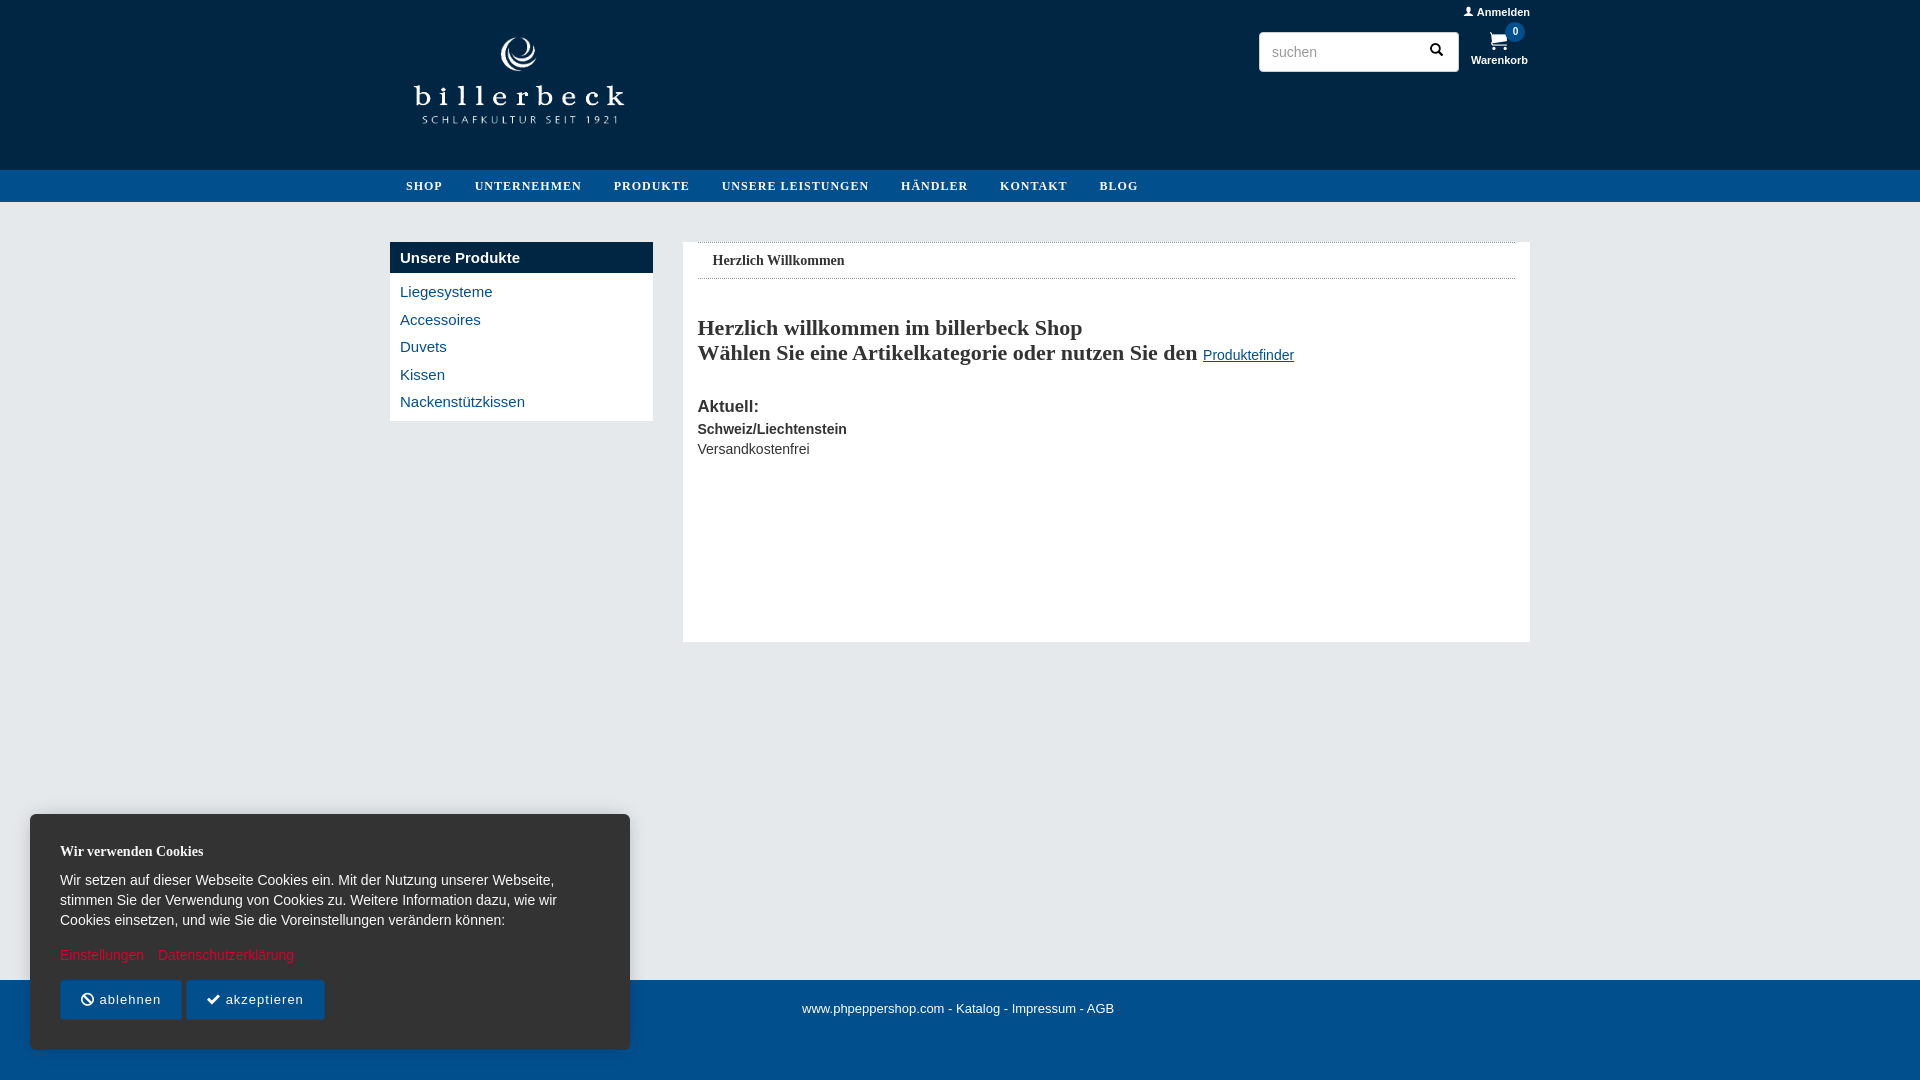  Describe the element at coordinates (1100, 1008) in the screenshot. I see `AGB` at that location.